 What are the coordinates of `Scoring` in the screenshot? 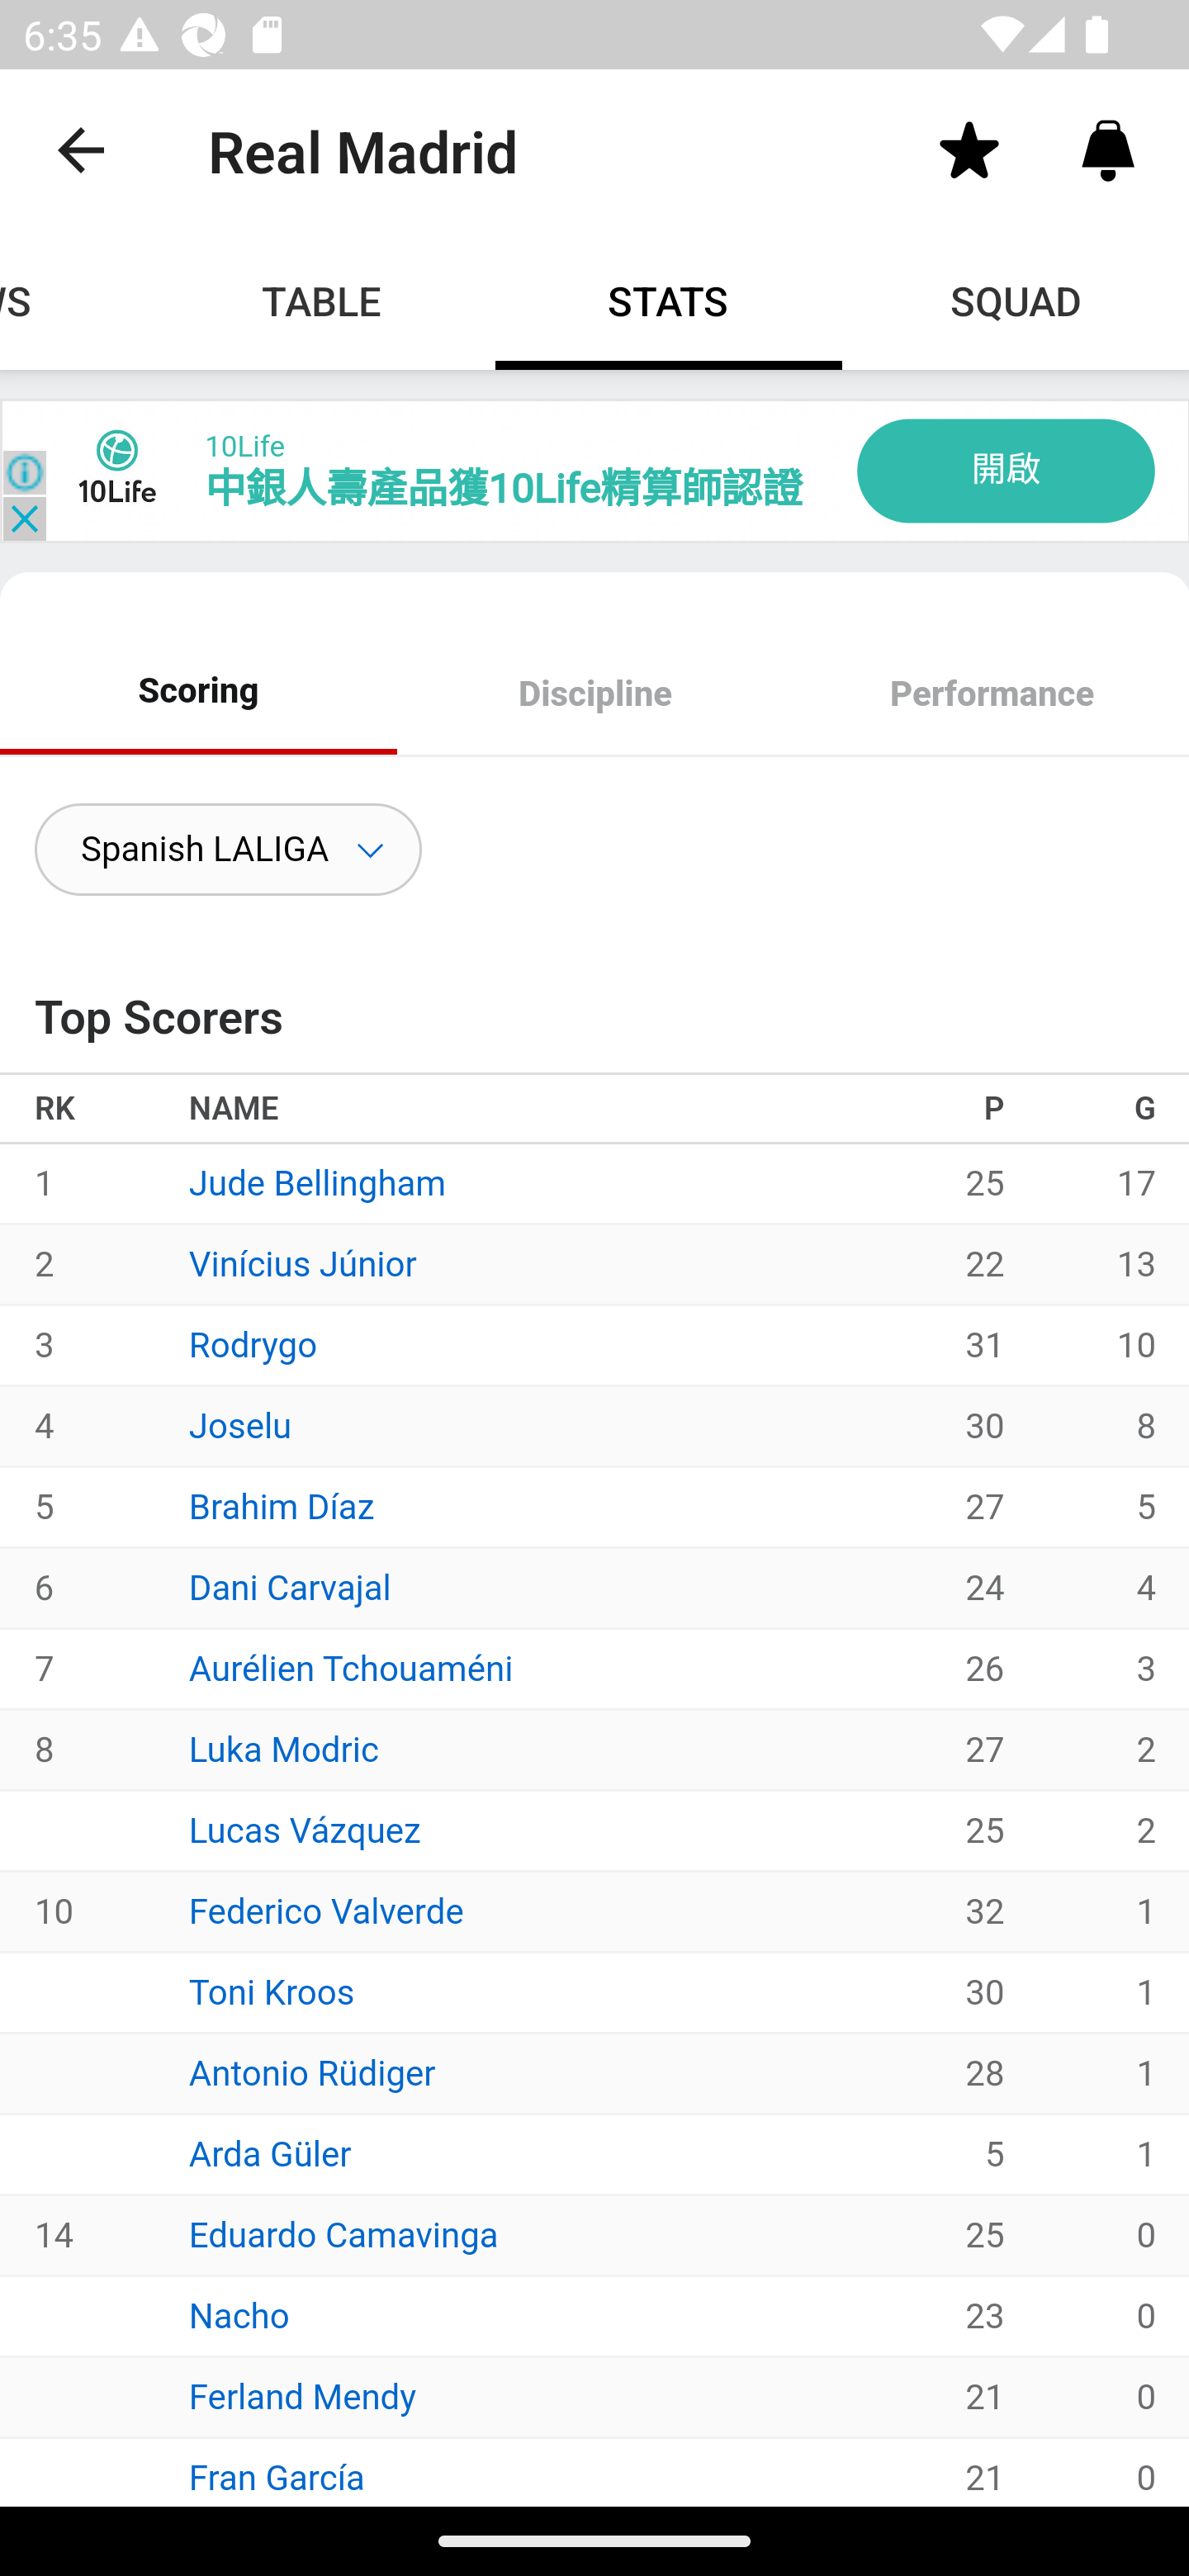 It's located at (199, 690).